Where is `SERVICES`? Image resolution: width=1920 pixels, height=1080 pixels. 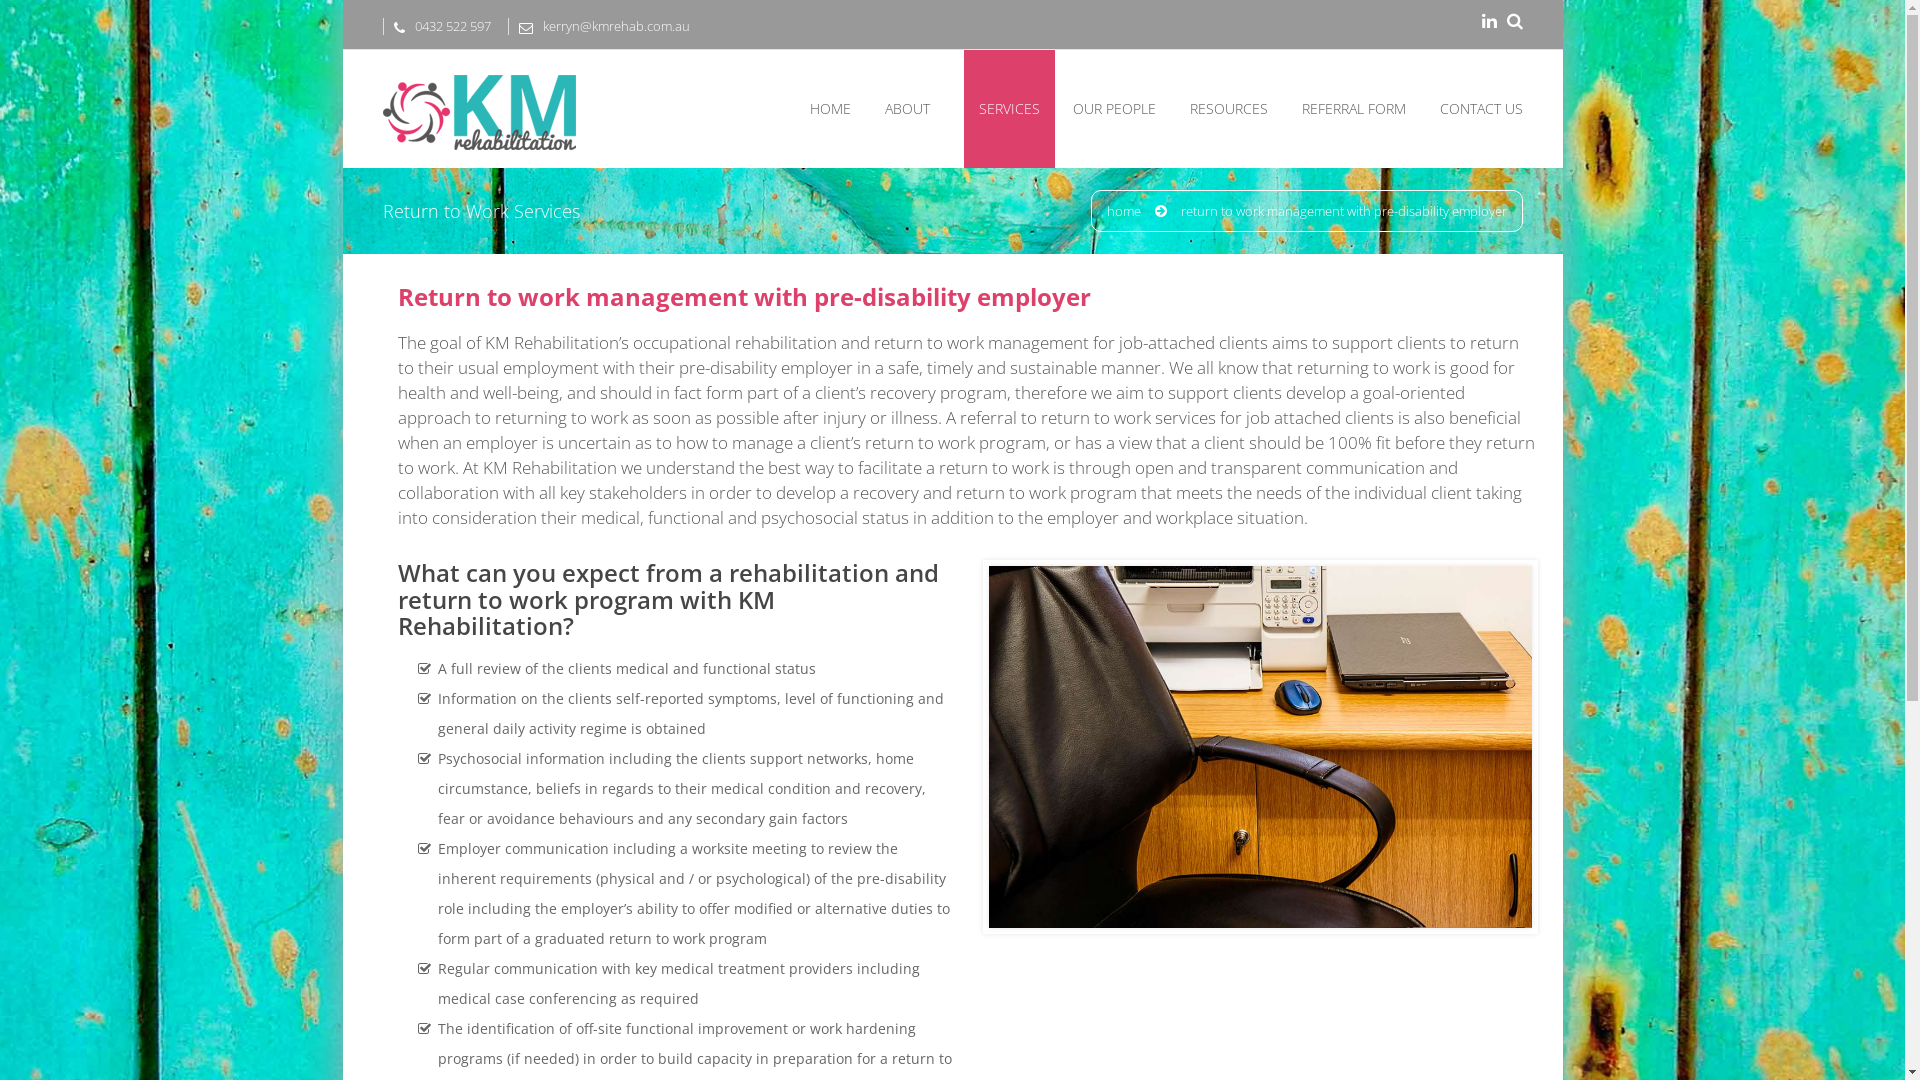
SERVICES is located at coordinates (1010, 109).